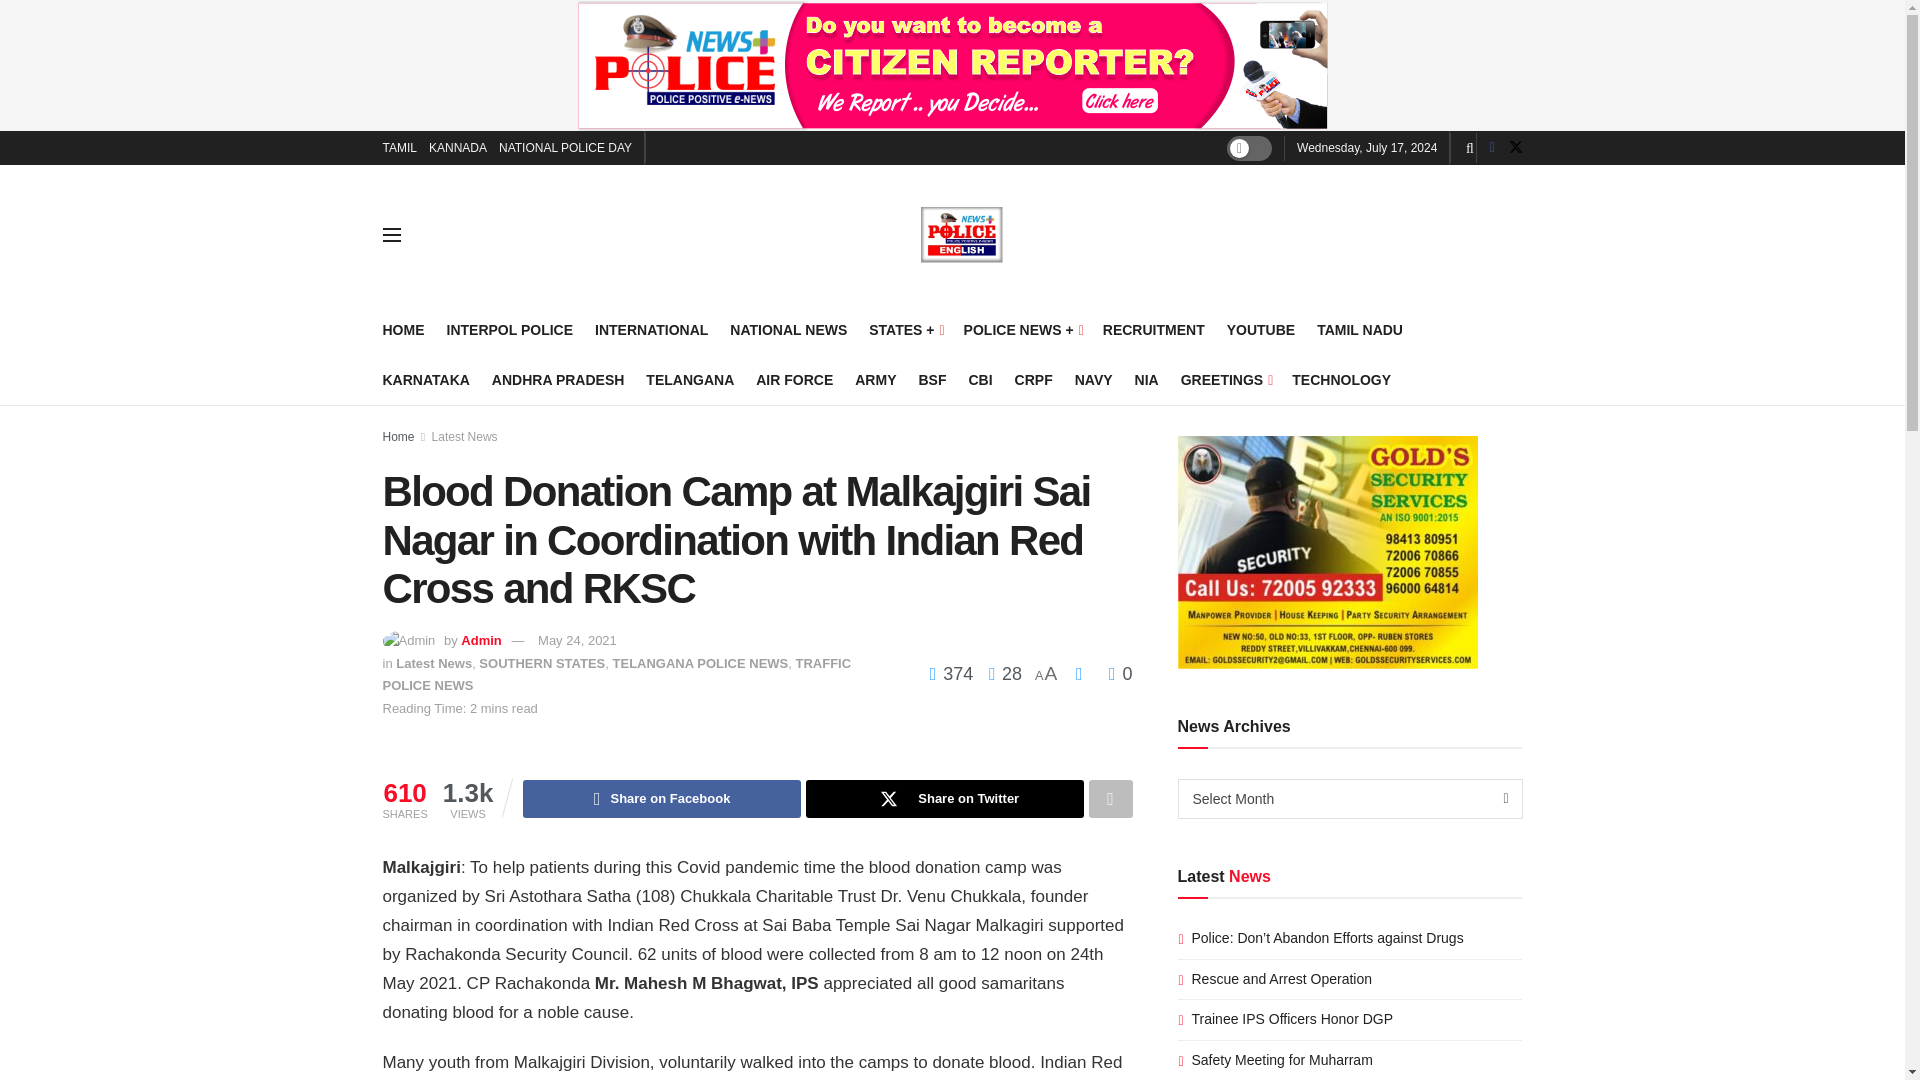  What do you see at coordinates (794, 380) in the screenshot?
I see `AIR FORCE` at bounding box center [794, 380].